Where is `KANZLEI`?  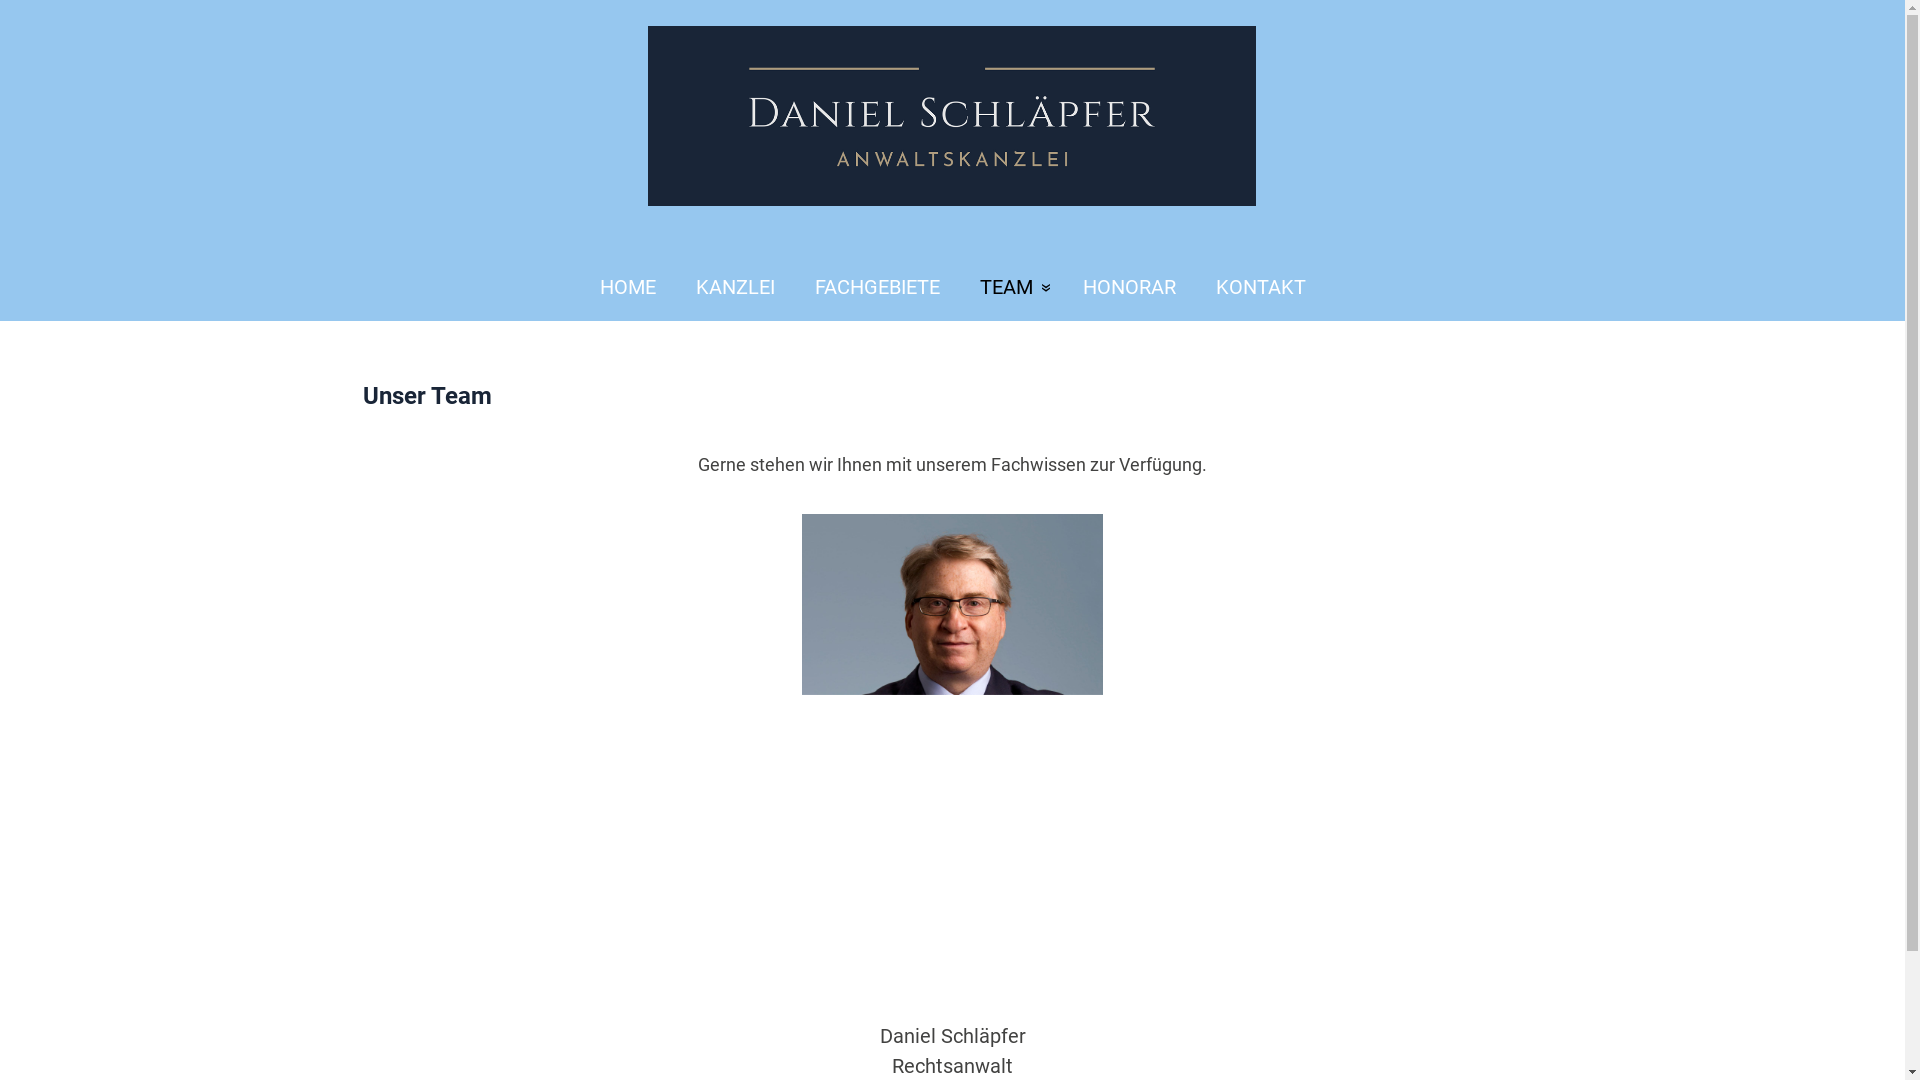 KANZLEI is located at coordinates (736, 288).